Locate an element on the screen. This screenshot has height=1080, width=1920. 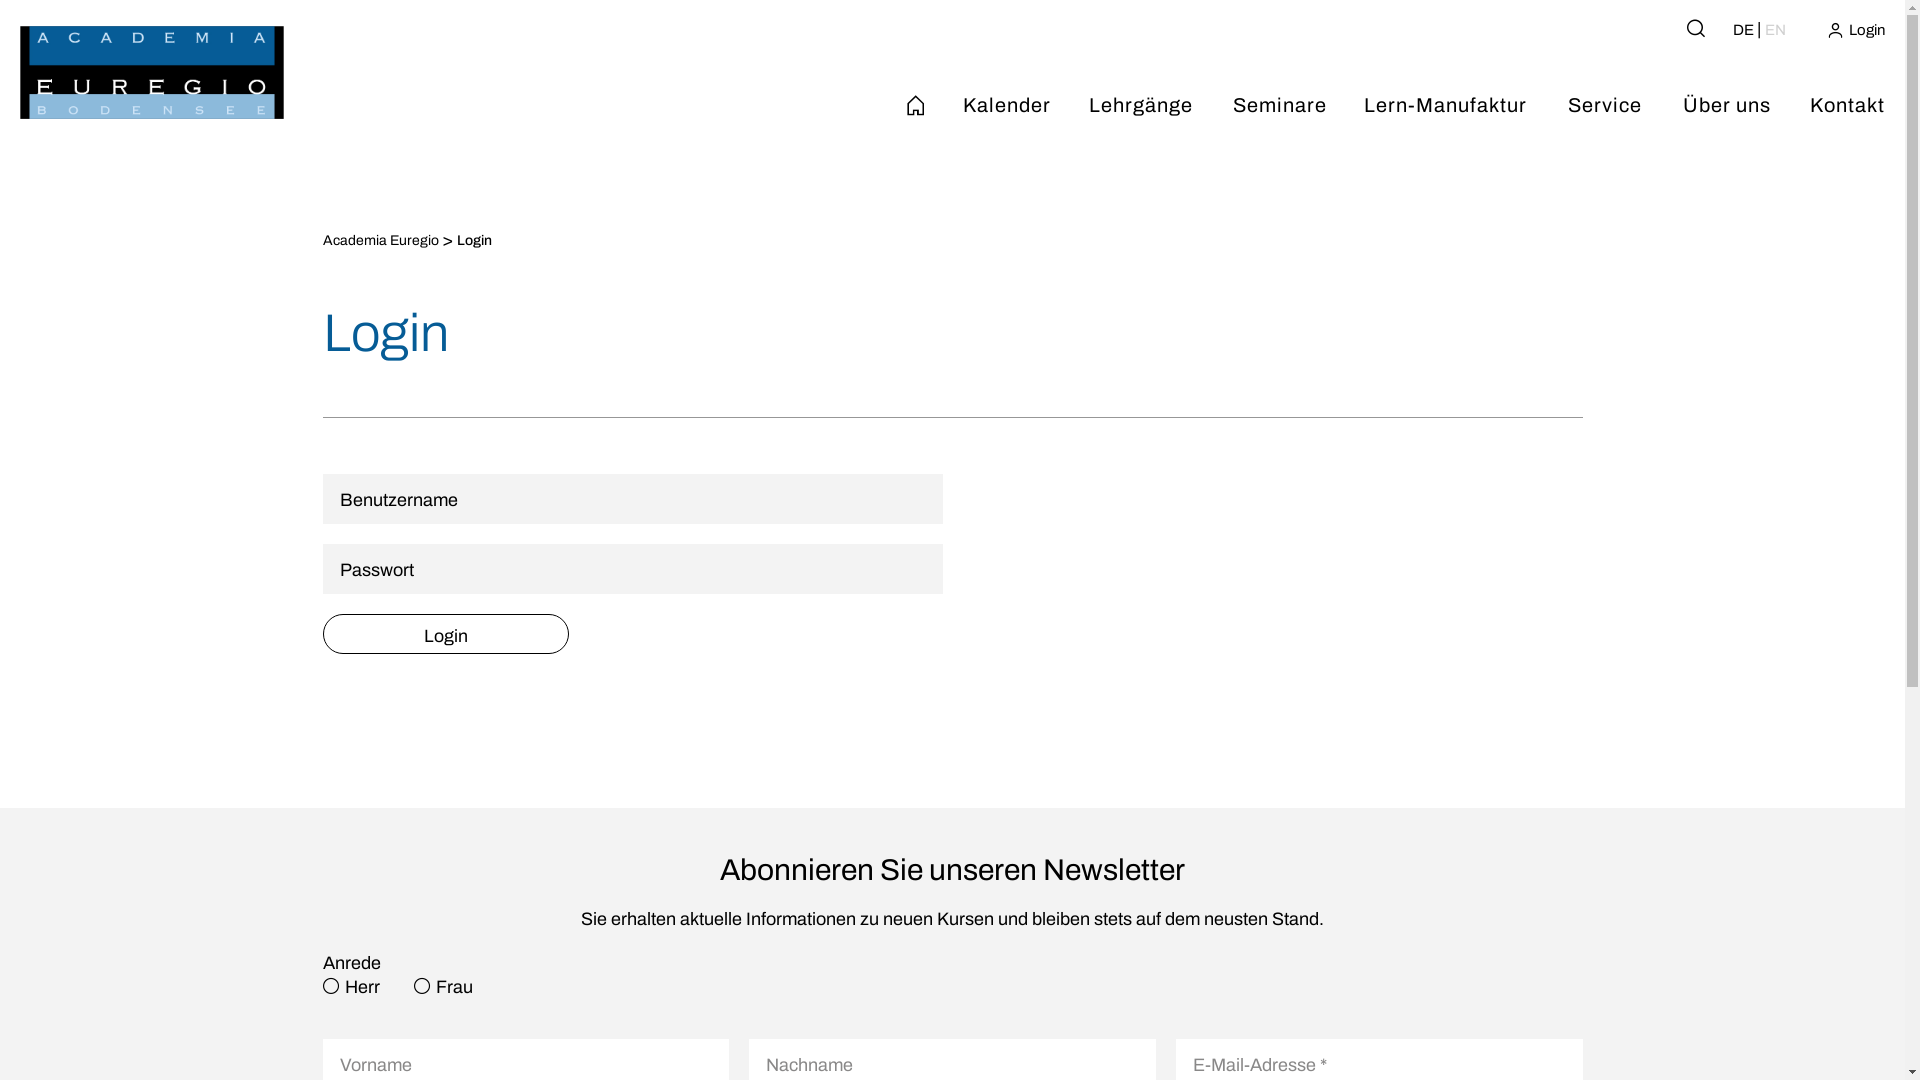
Kalender is located at coordinates (1008, 106).